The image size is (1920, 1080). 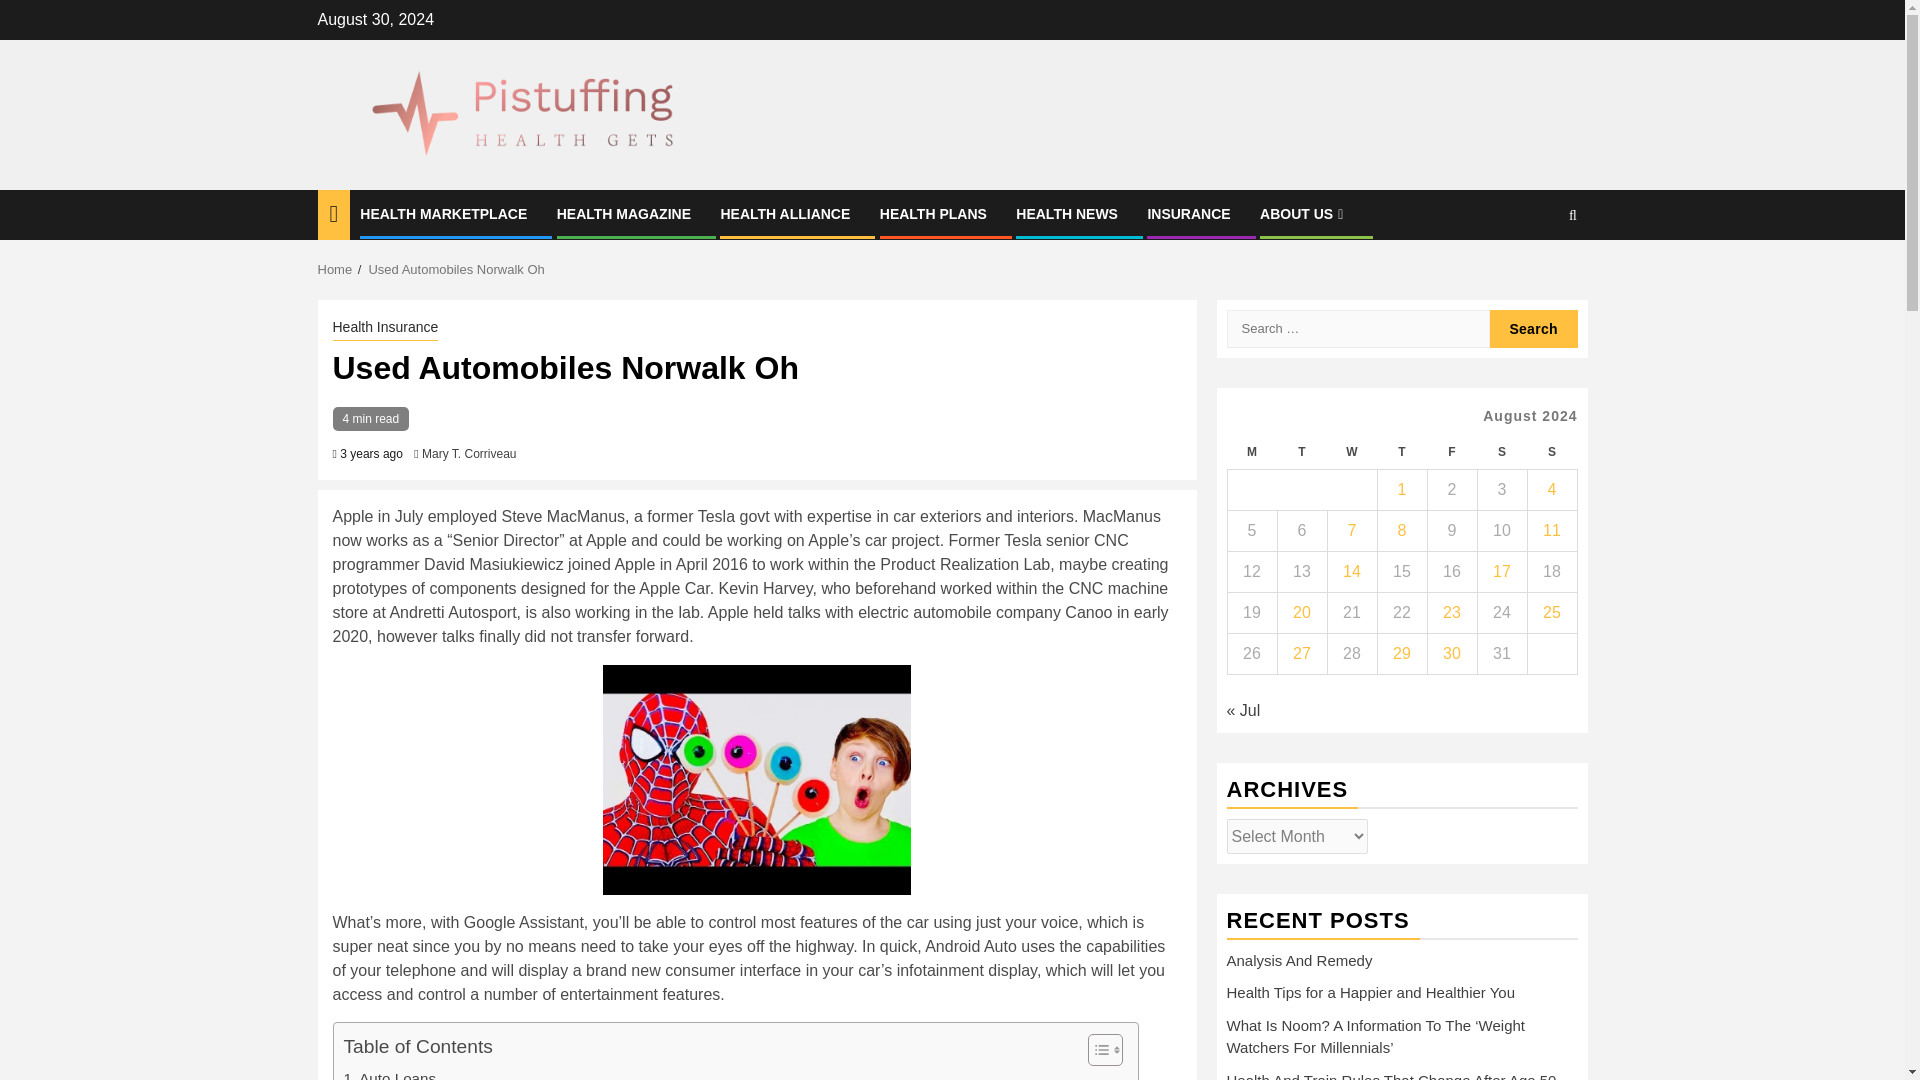 What do you see at coordinates (1534, 276) in the screenshot?
I see `Search` at bounding box center [1534, 276].